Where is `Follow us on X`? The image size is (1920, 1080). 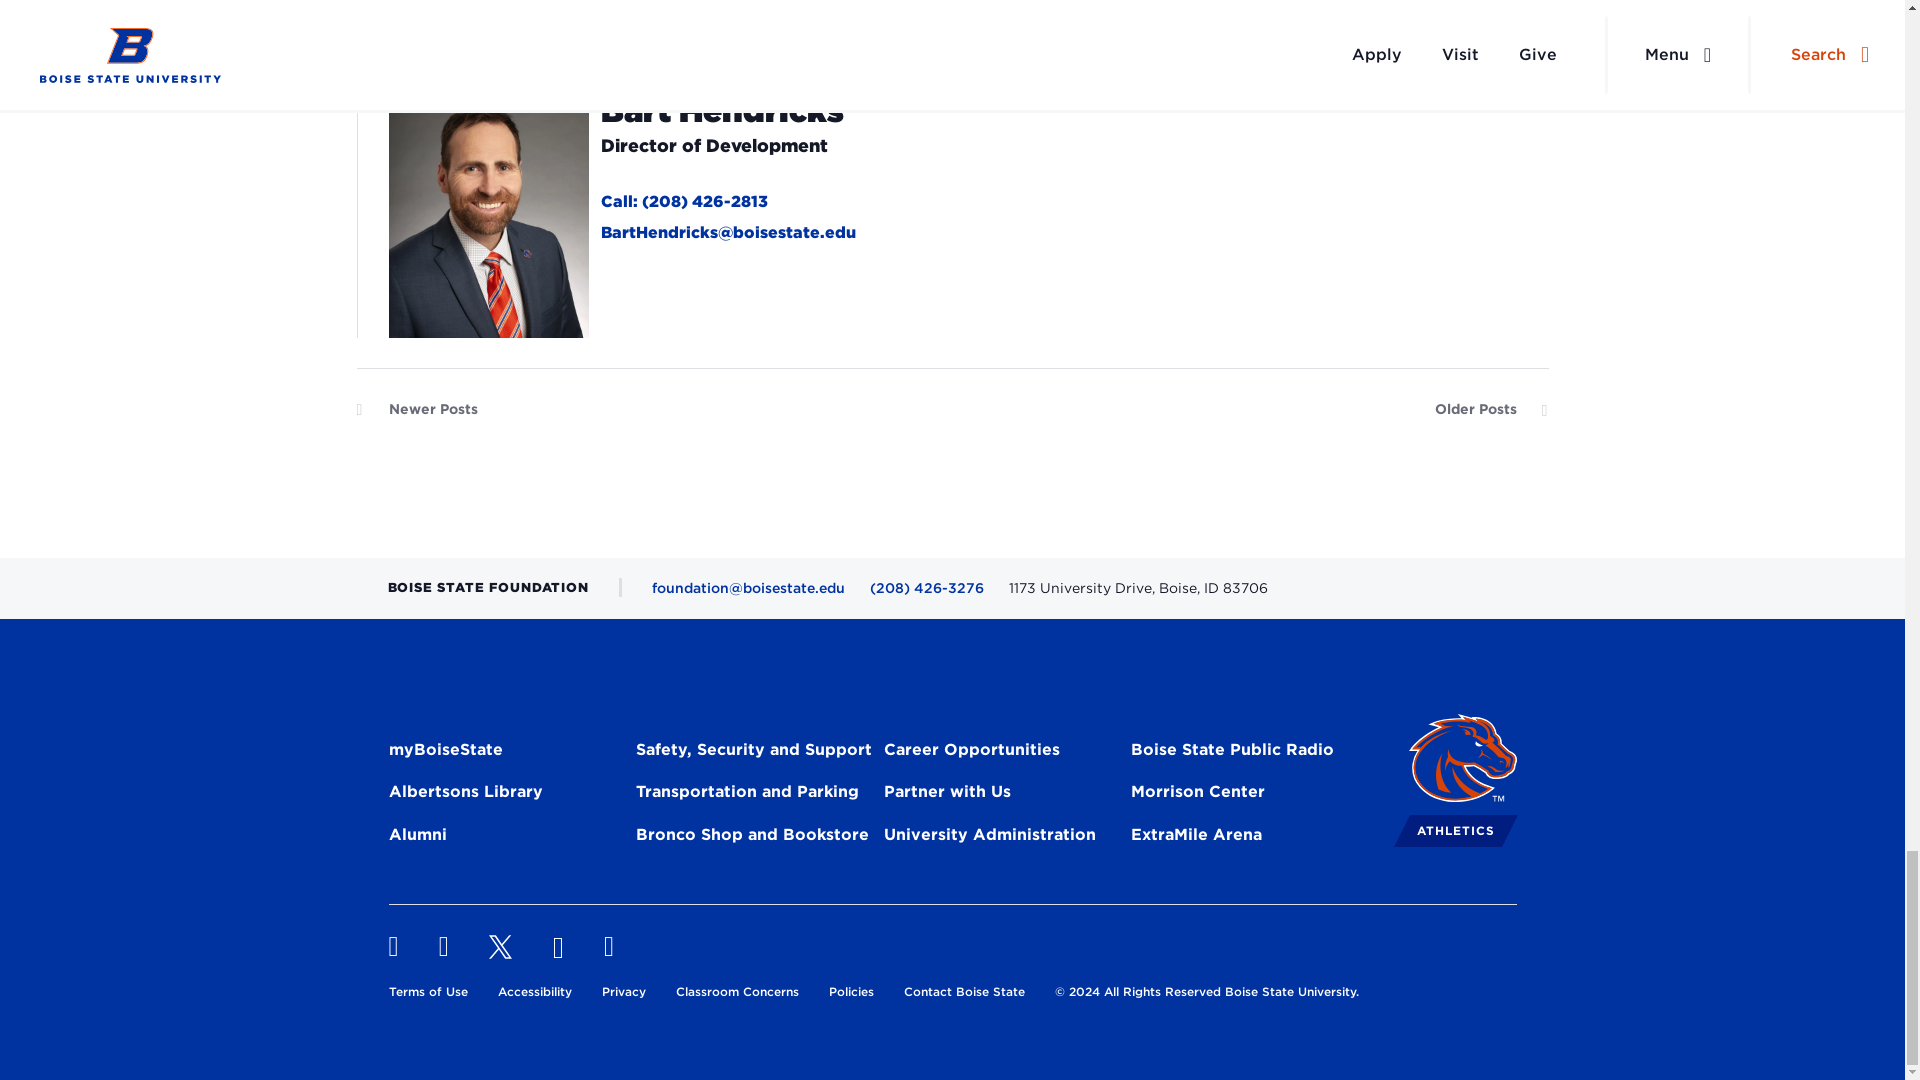 Follow us on X is located at coordinates (500, 947).